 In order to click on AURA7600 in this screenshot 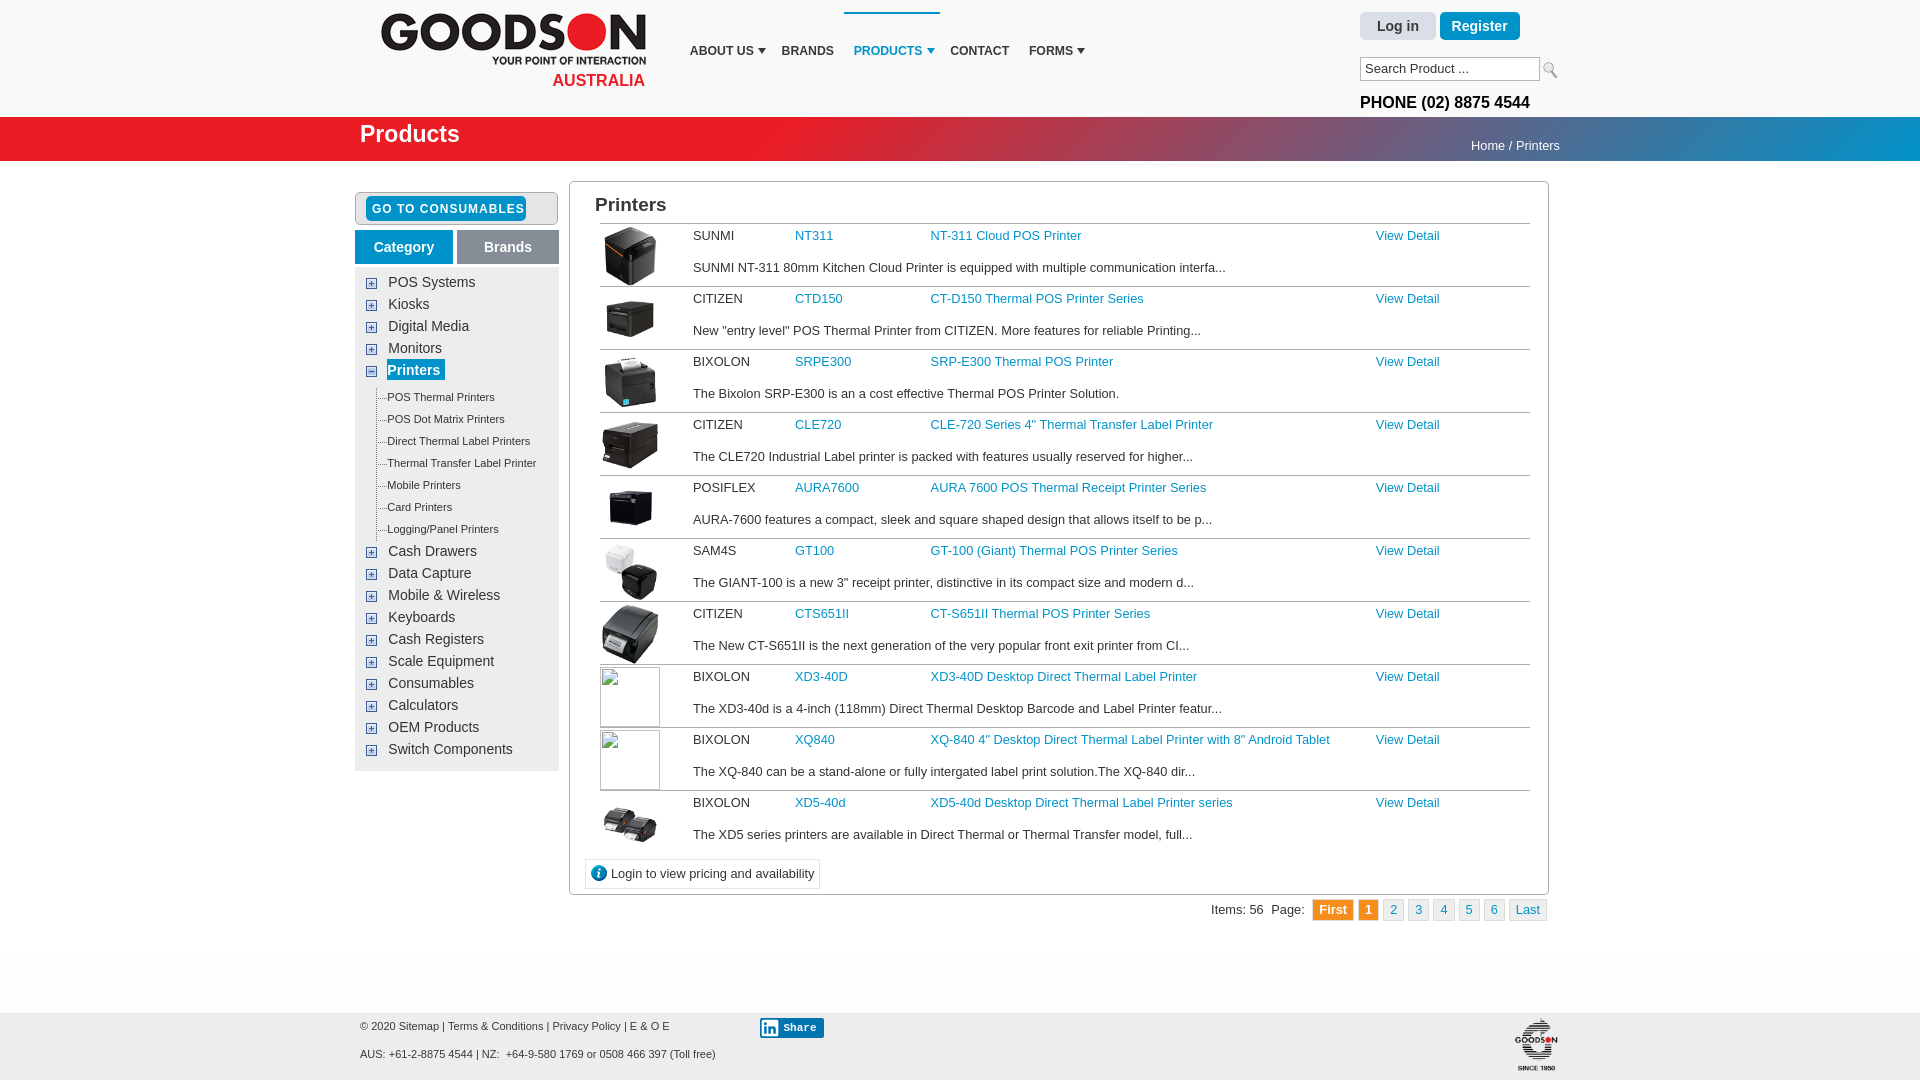, I will do `click(827, 488)`.